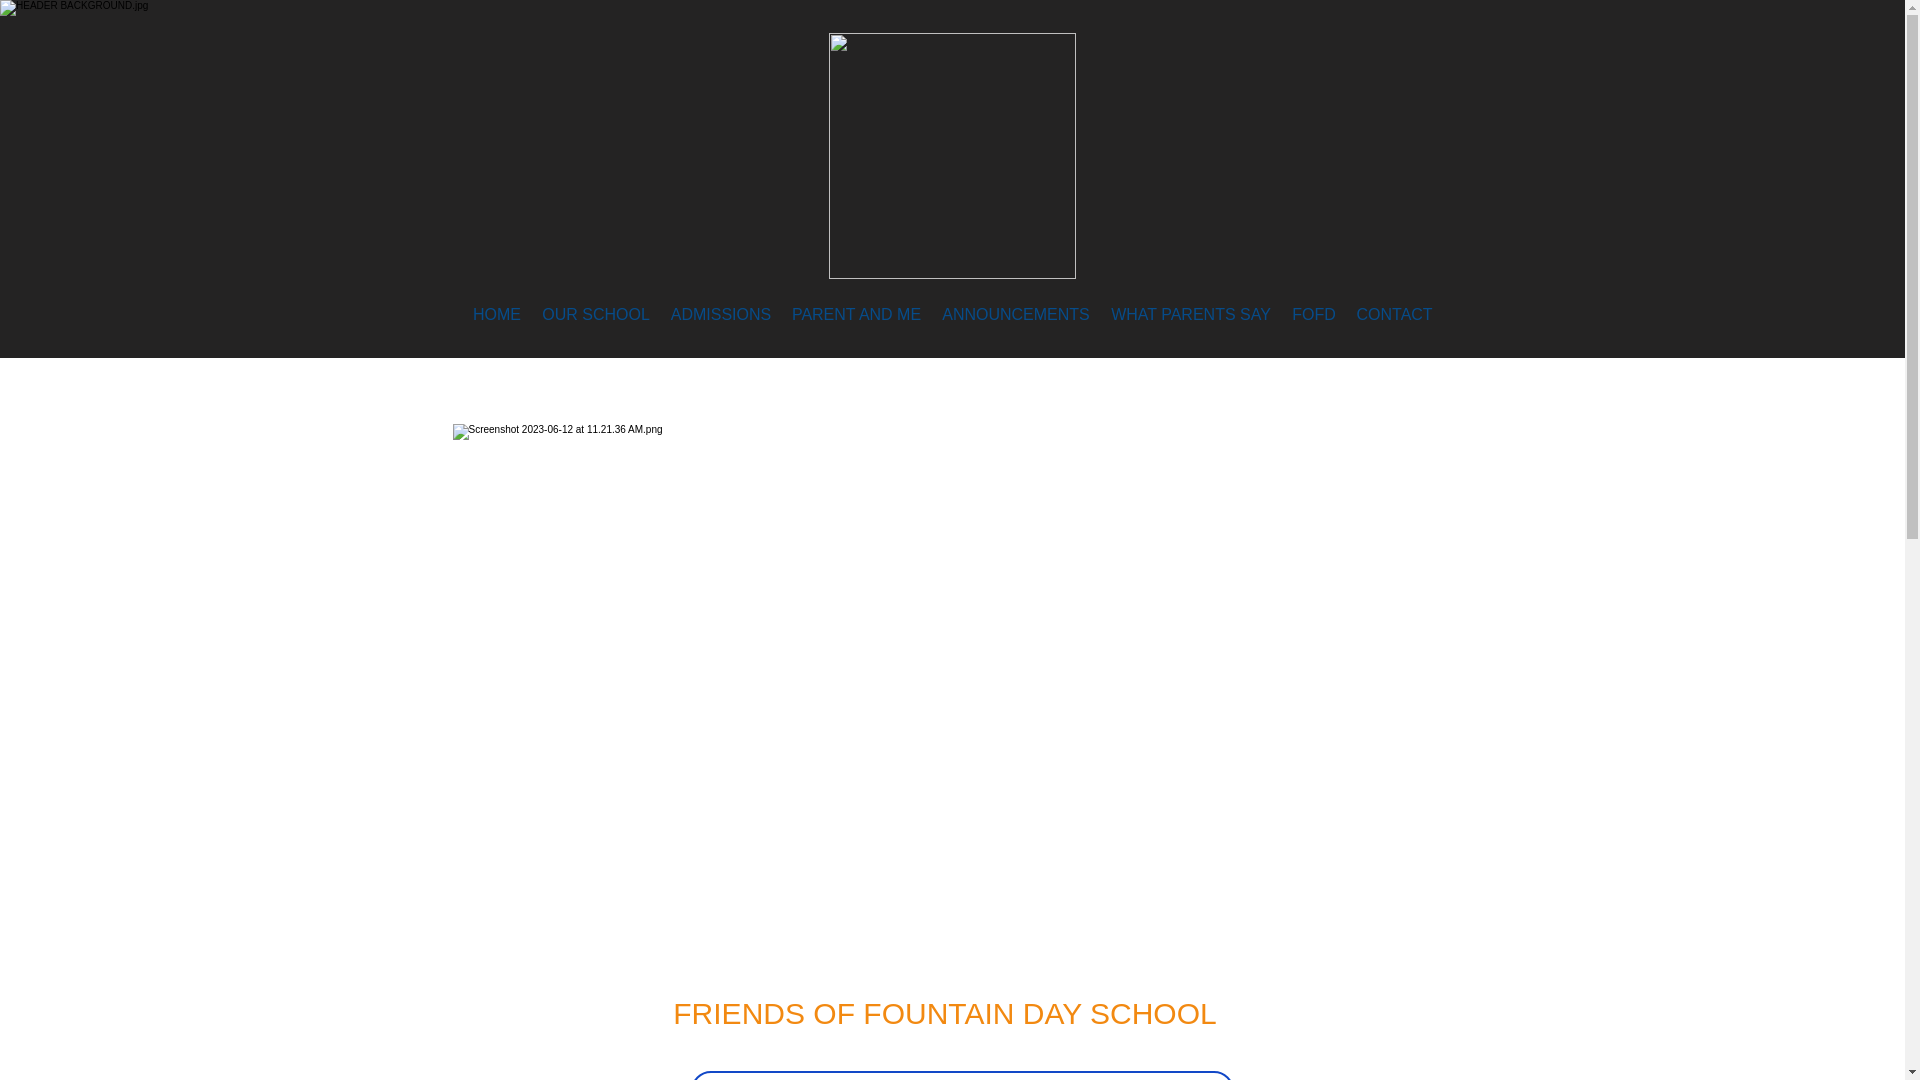 This screenshot has height=1080, width=1920. Describe the element at coordinates (1016, 315) in the screenshot. I see `ANNOUNCEMENTS` at that location.